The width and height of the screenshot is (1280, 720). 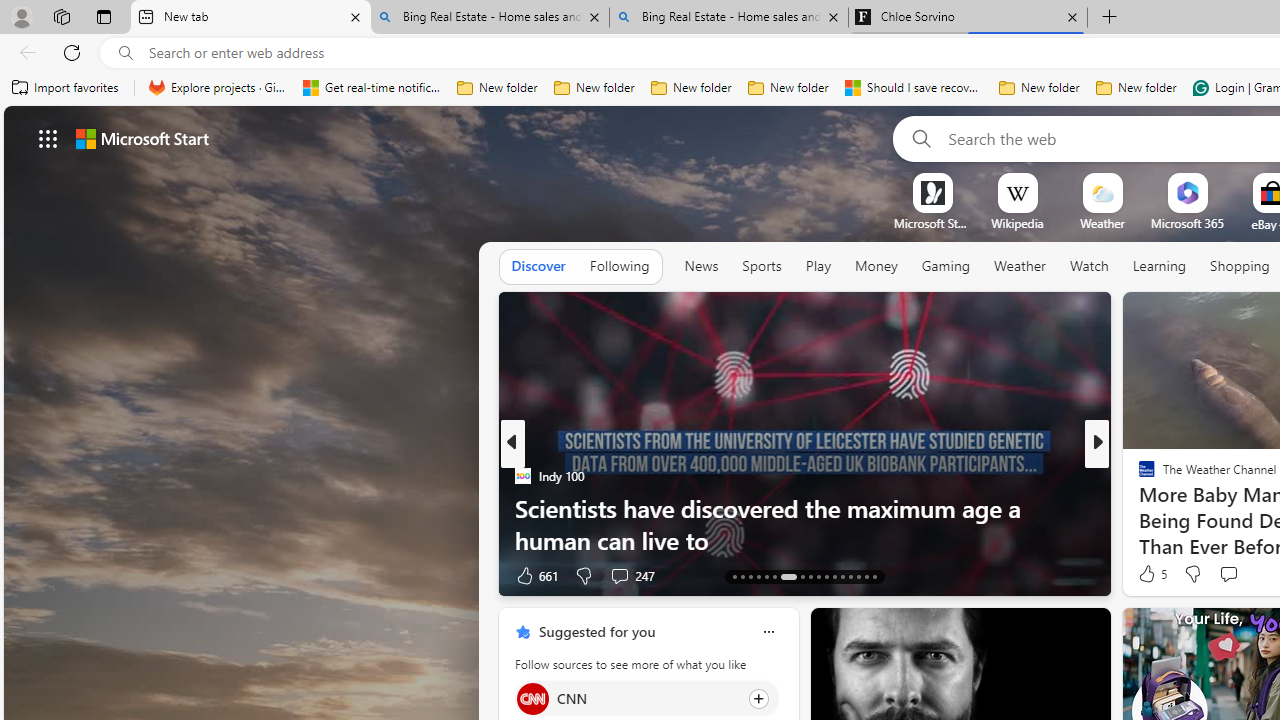 What do you see at coordinates (1244, 574) in the screenshot?
I see `View comments 19 Comment` at bounding box center [1244, 574].